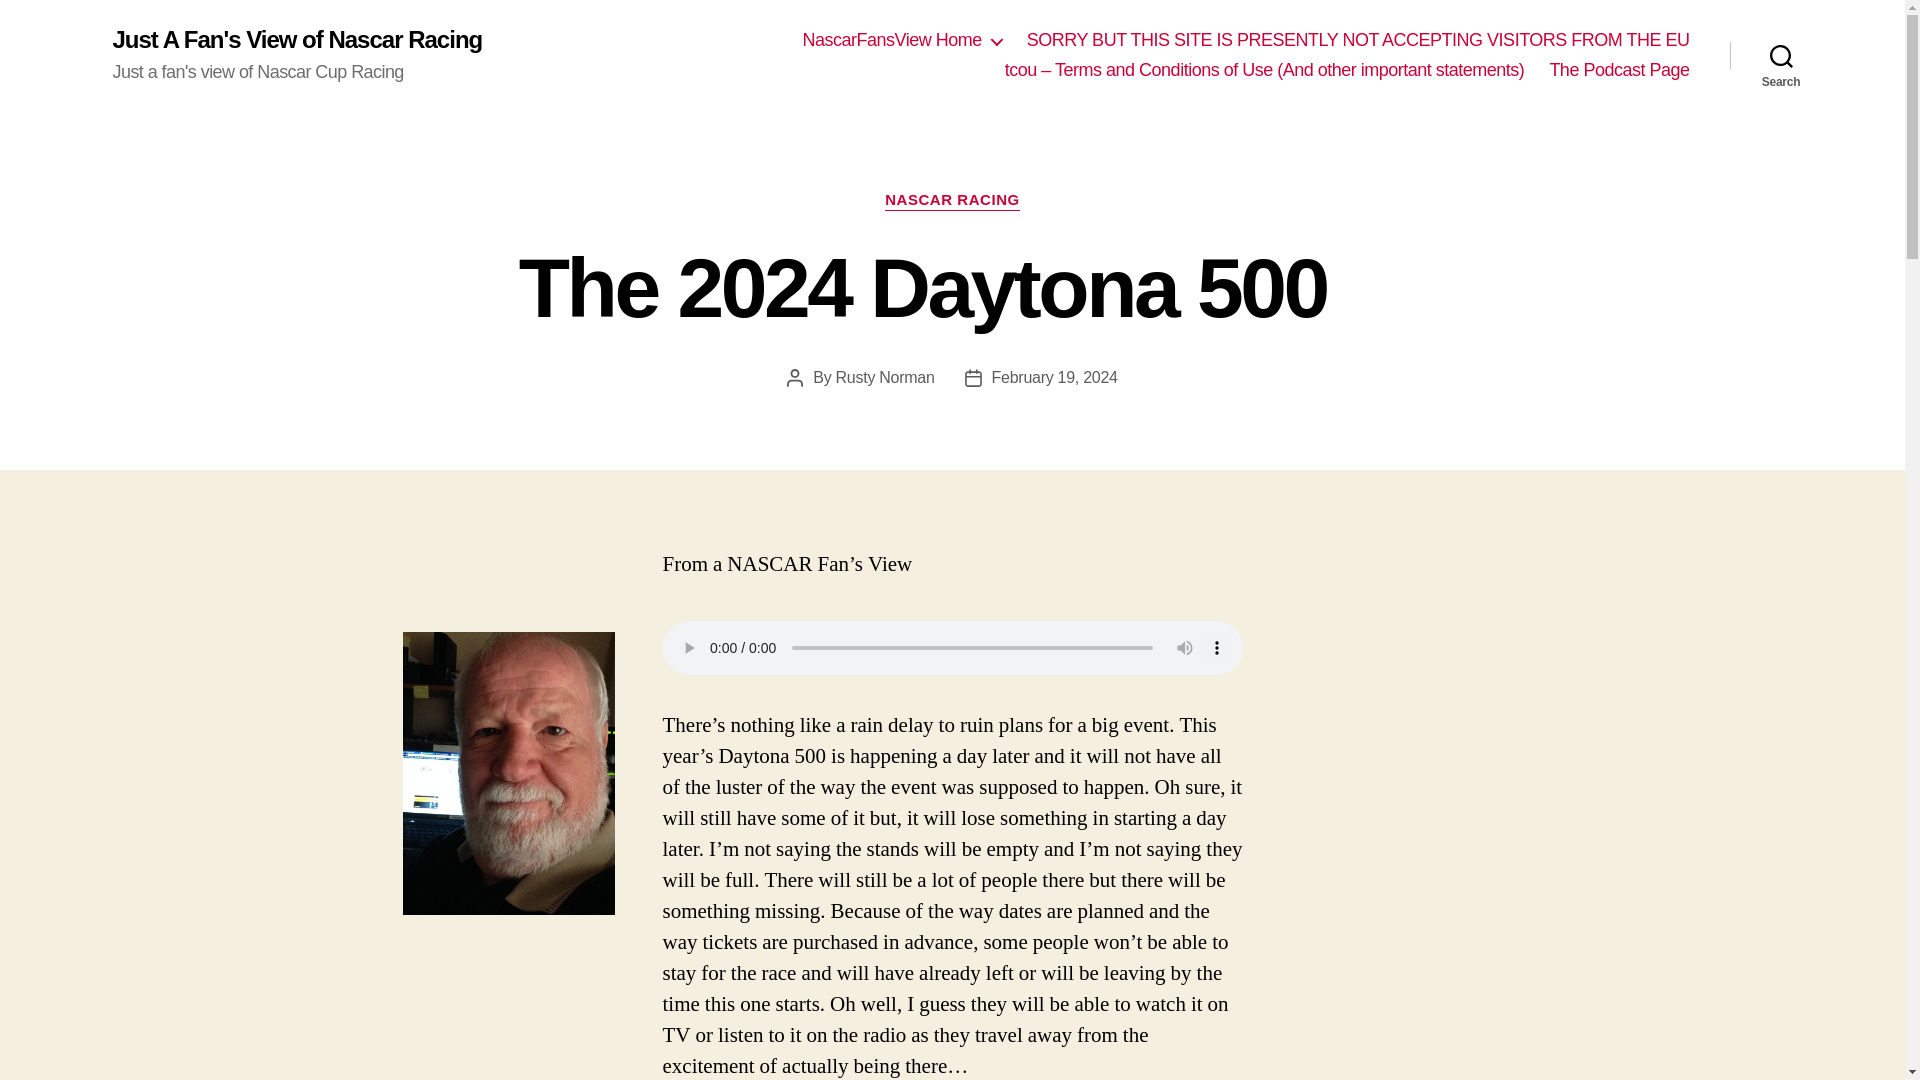 This screenshot has height=1080, width=1920. I want to click on February 19, 2024, so click(1054, 377).